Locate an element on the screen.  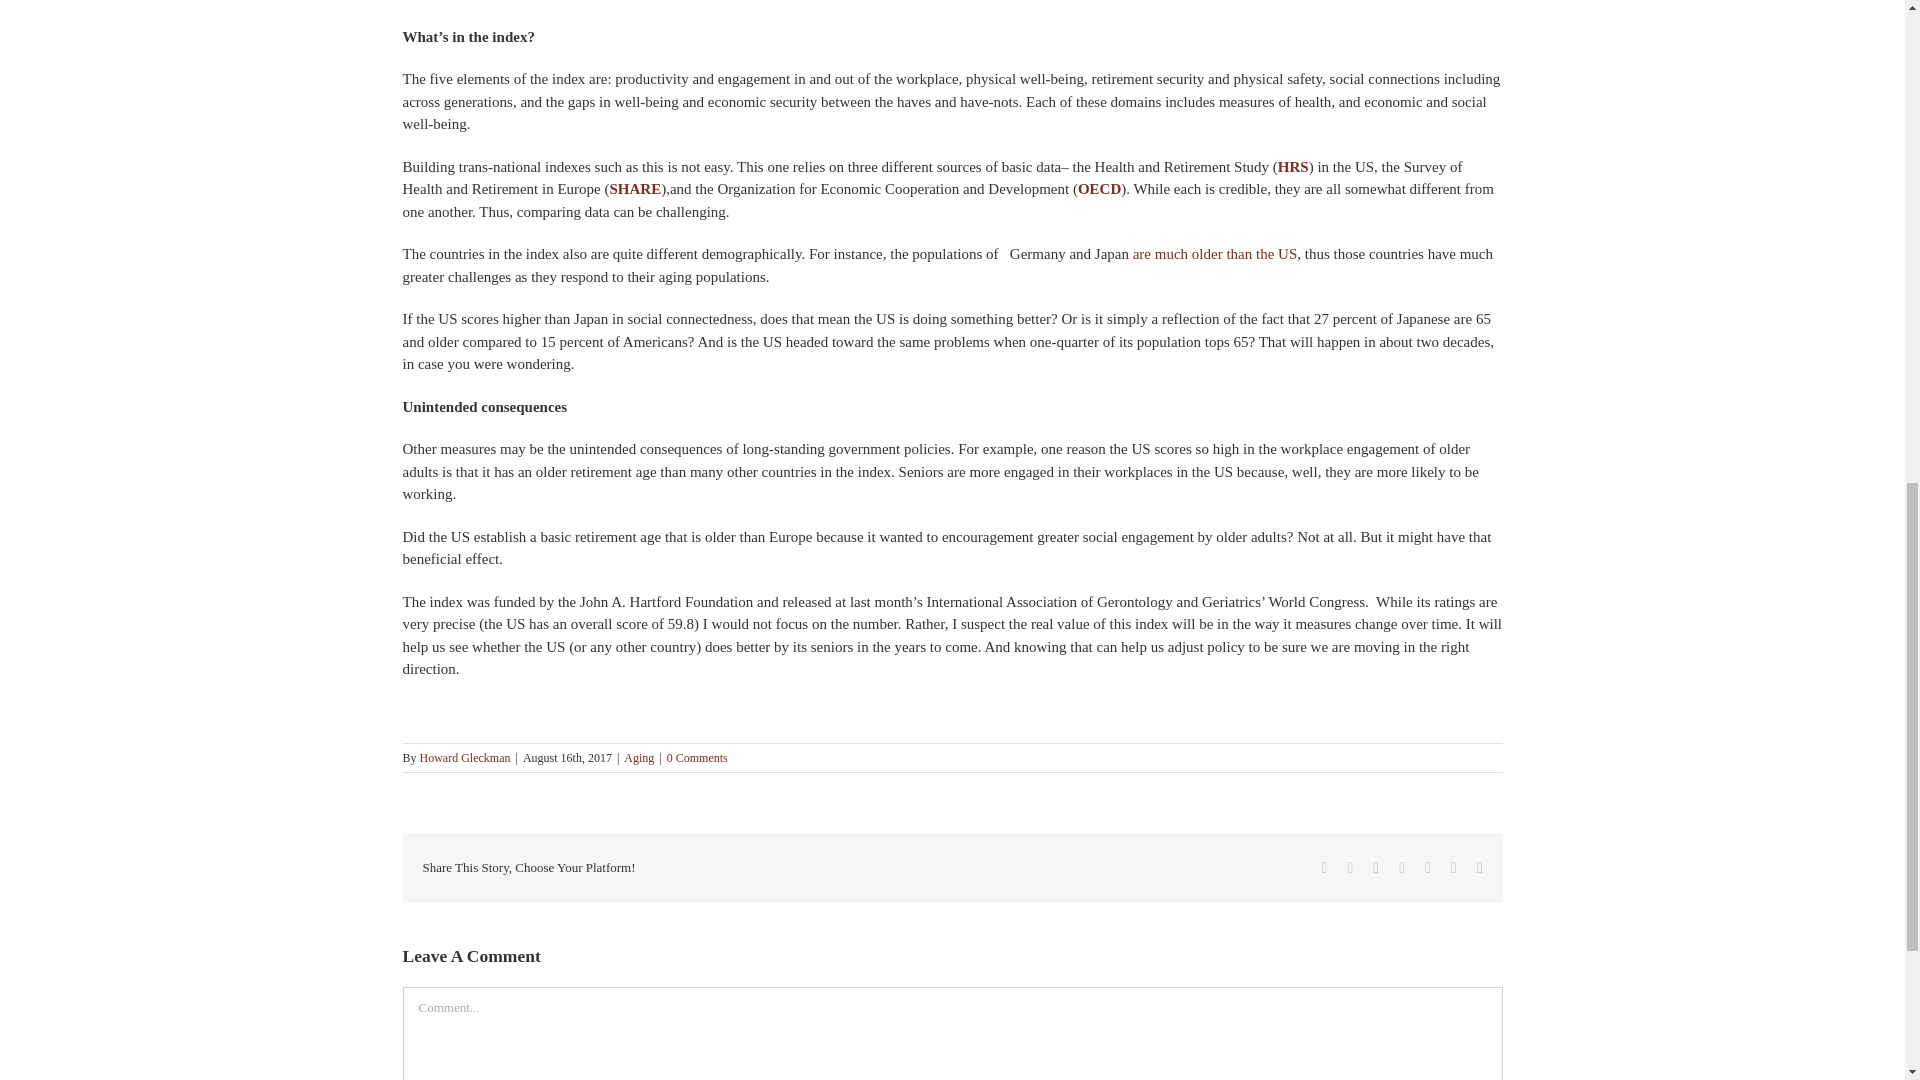
HRS is located at coordinates (1294, 165).